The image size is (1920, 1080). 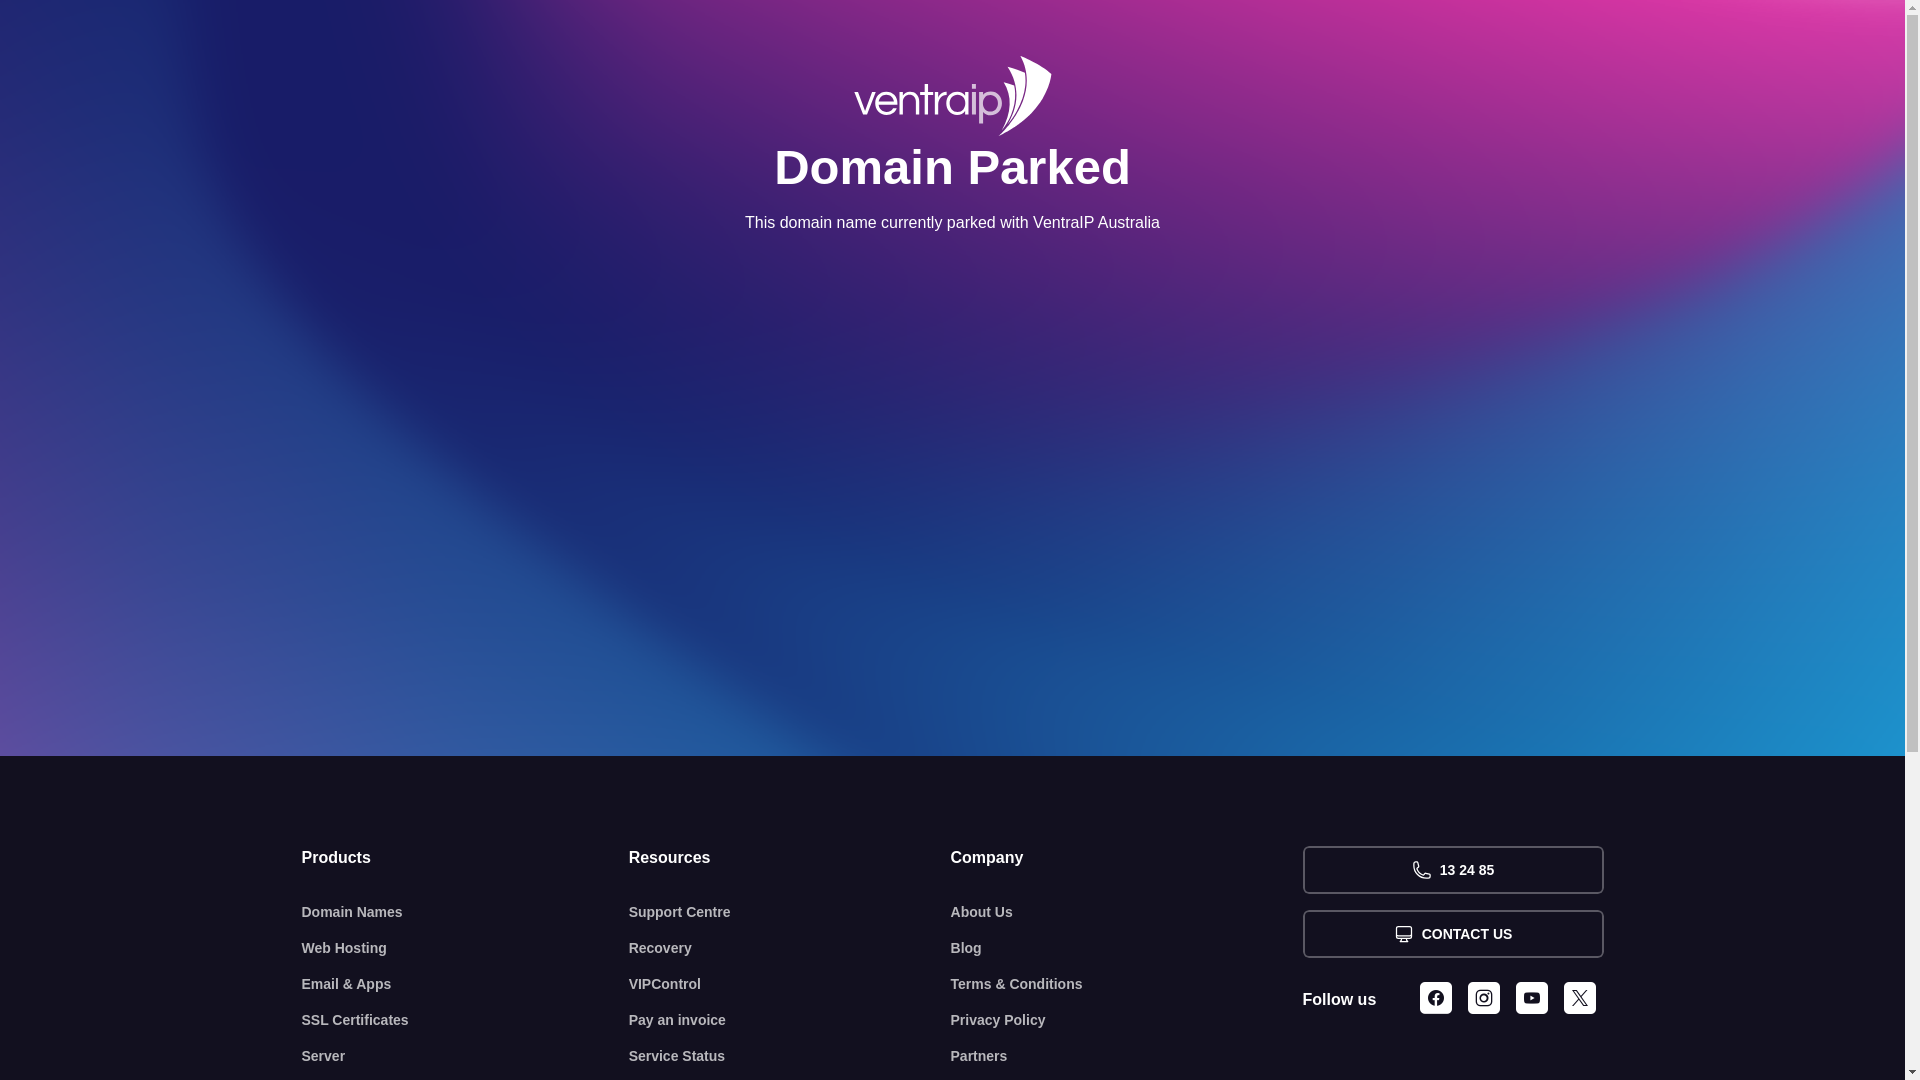 What do you see at coordinates (790, 984) in the screenshot?
I see `VIPControl` at bounding box center [790, 984].